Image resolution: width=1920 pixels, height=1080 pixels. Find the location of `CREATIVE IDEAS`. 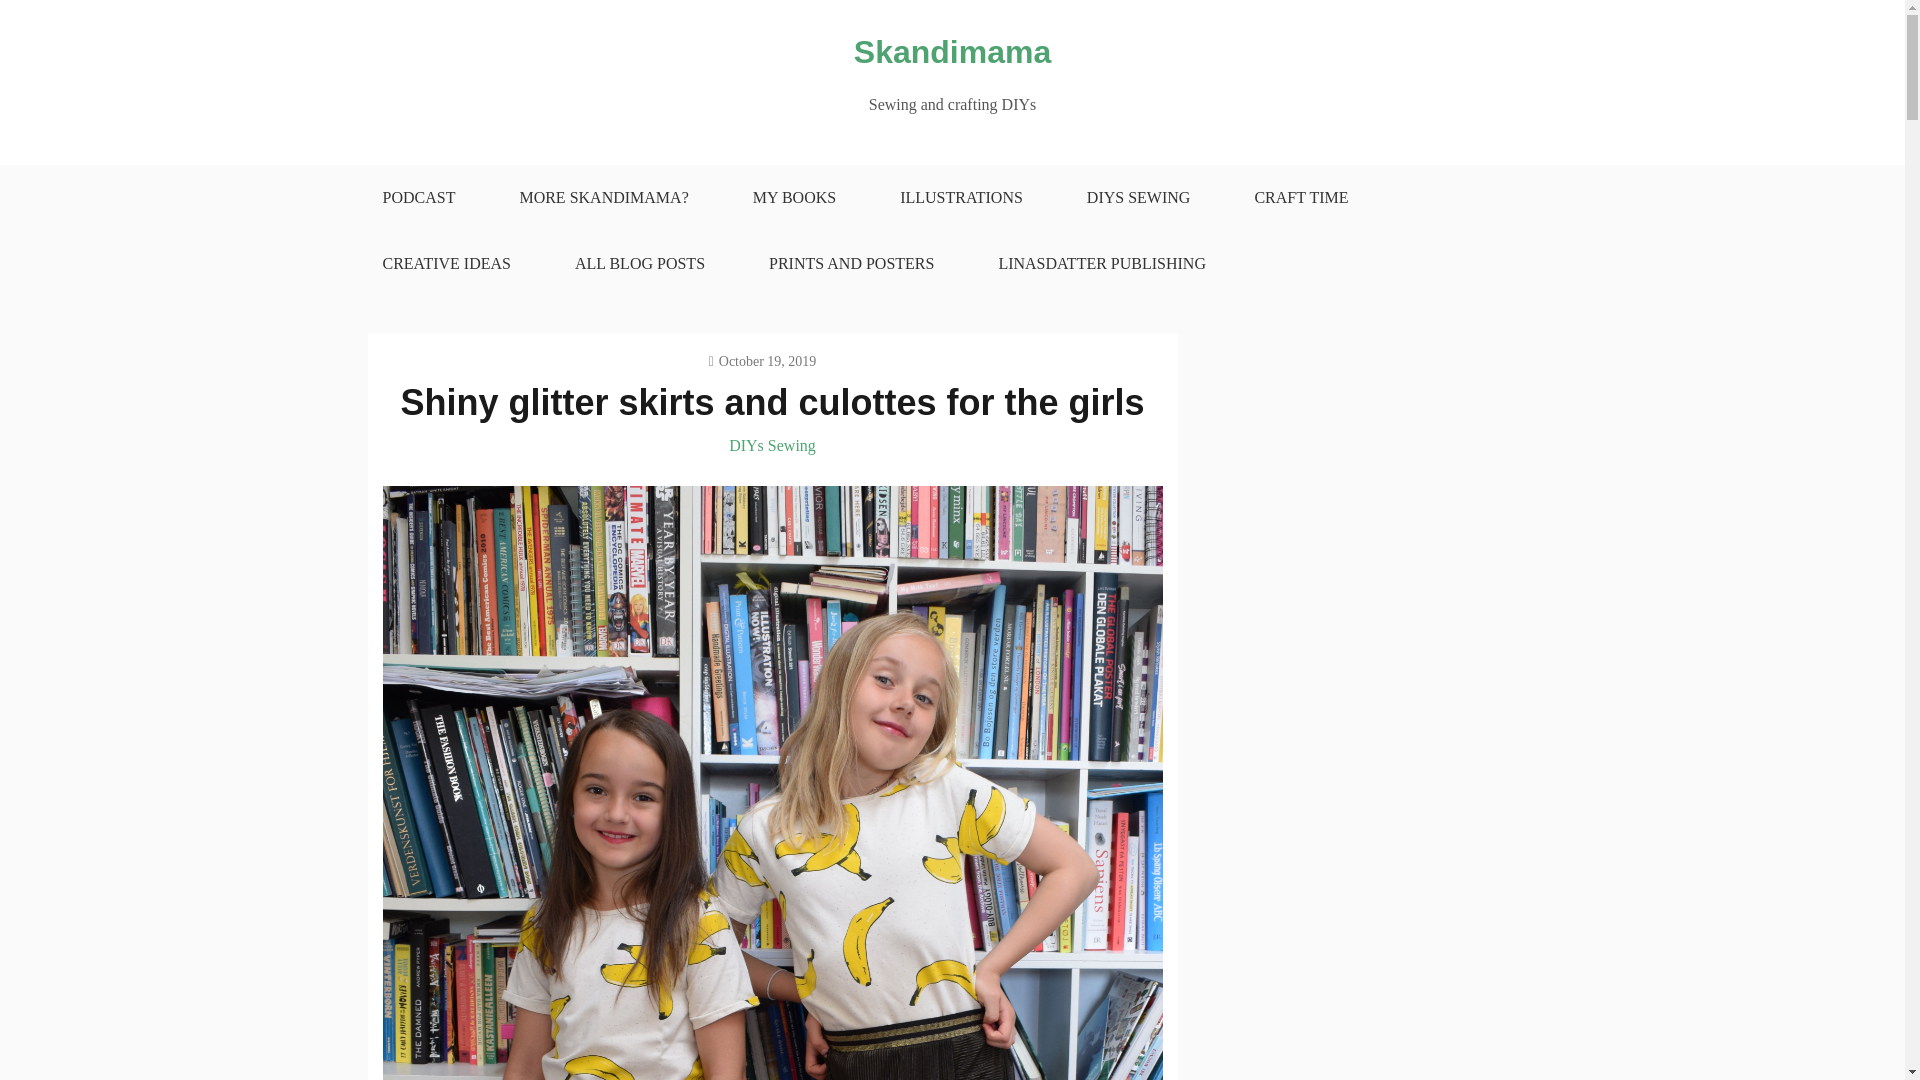

CREATIVE IDEAS is located at coordinates (445, 264).